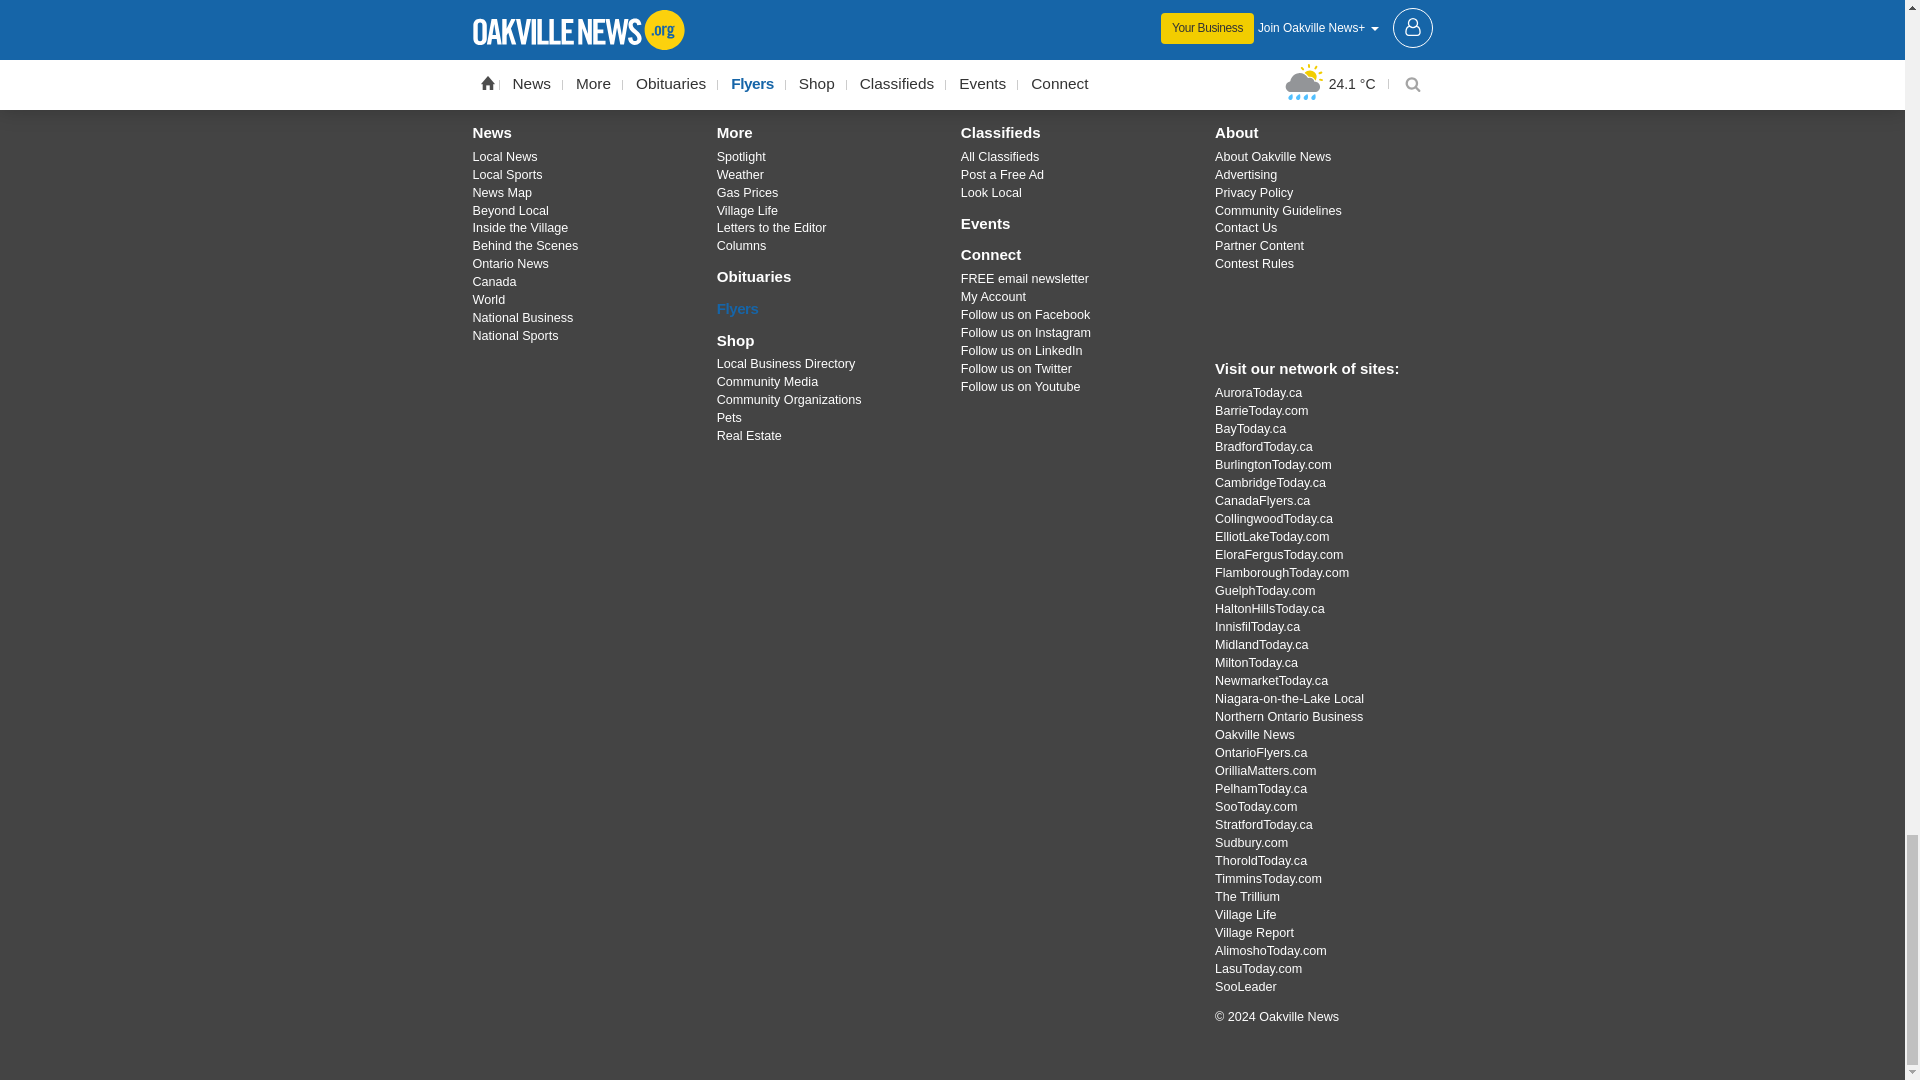 The height and width of the screenshot is (1080, 1920). What do you see at coordinates (901, 62) in the screenshot?
I see `X` at bounding box center [901, 62].